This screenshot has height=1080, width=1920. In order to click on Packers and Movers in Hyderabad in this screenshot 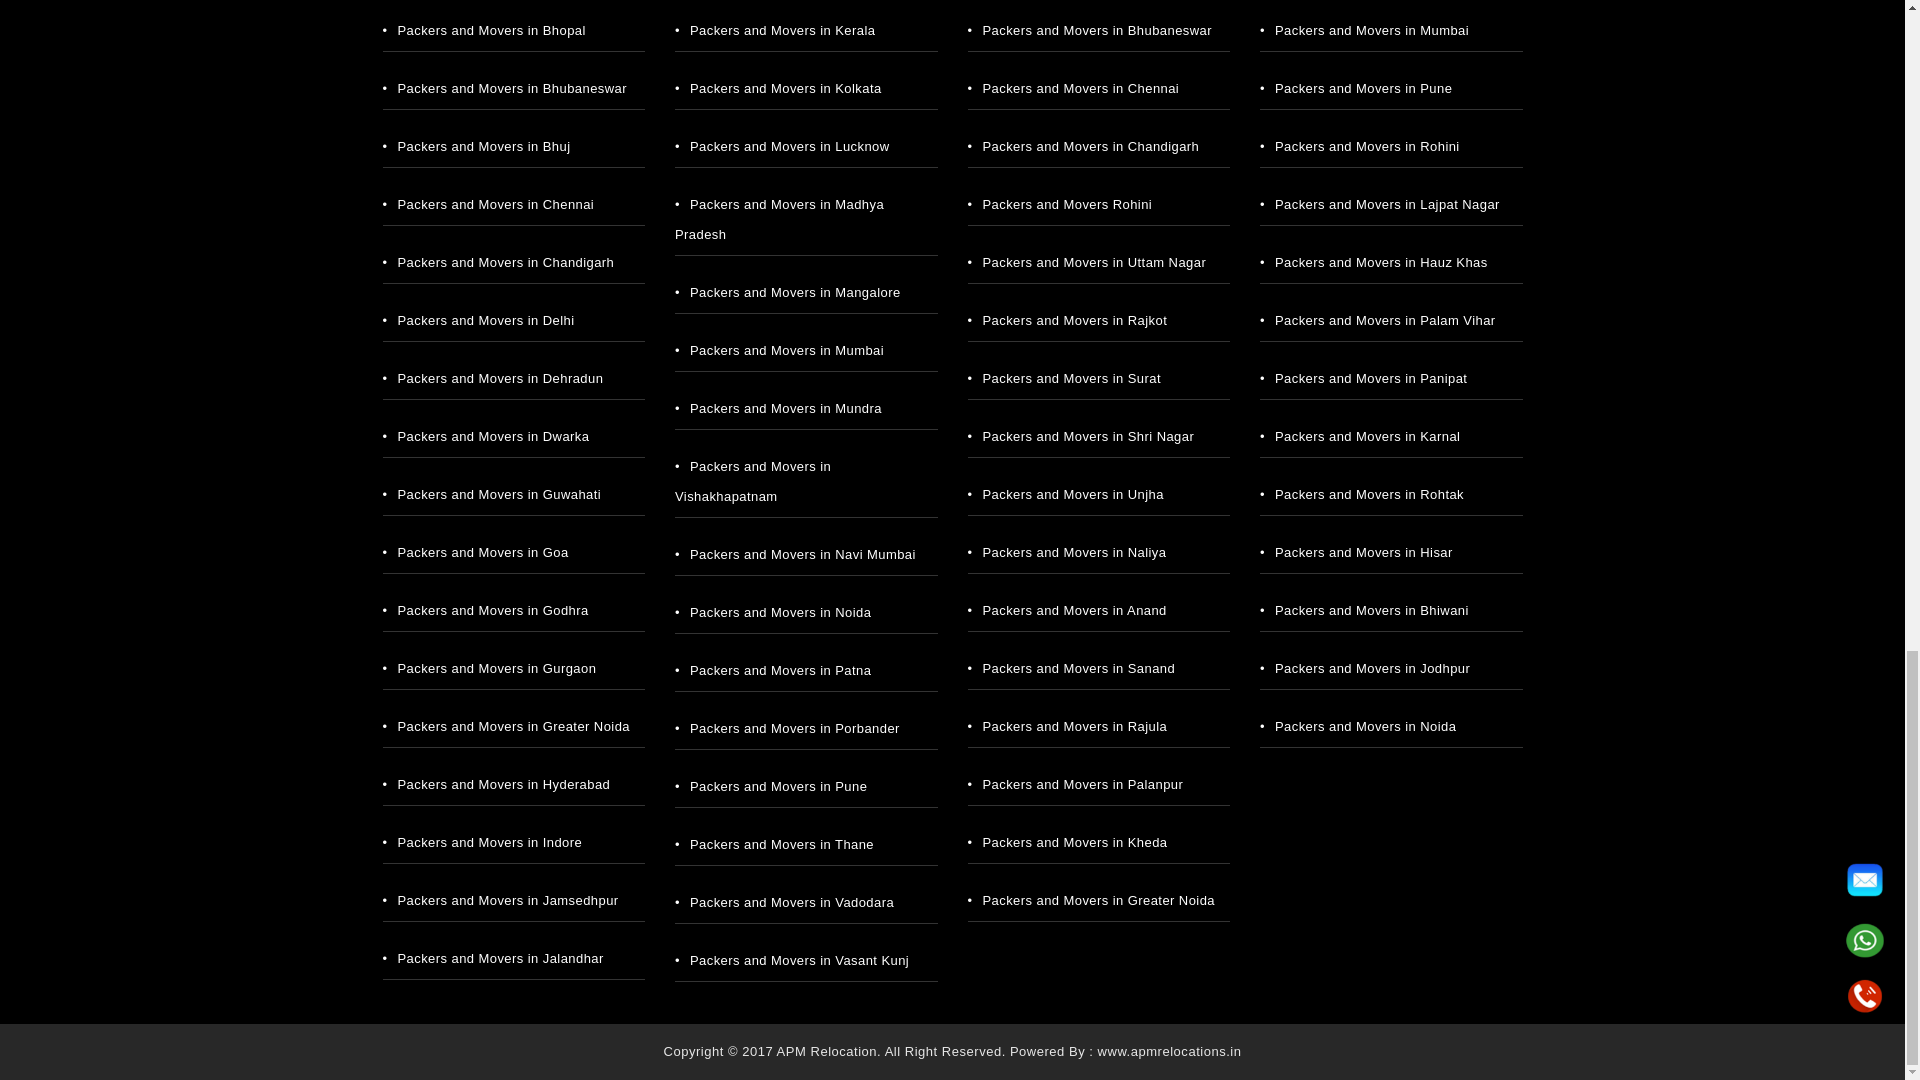, I will do `click(504, 784)`.